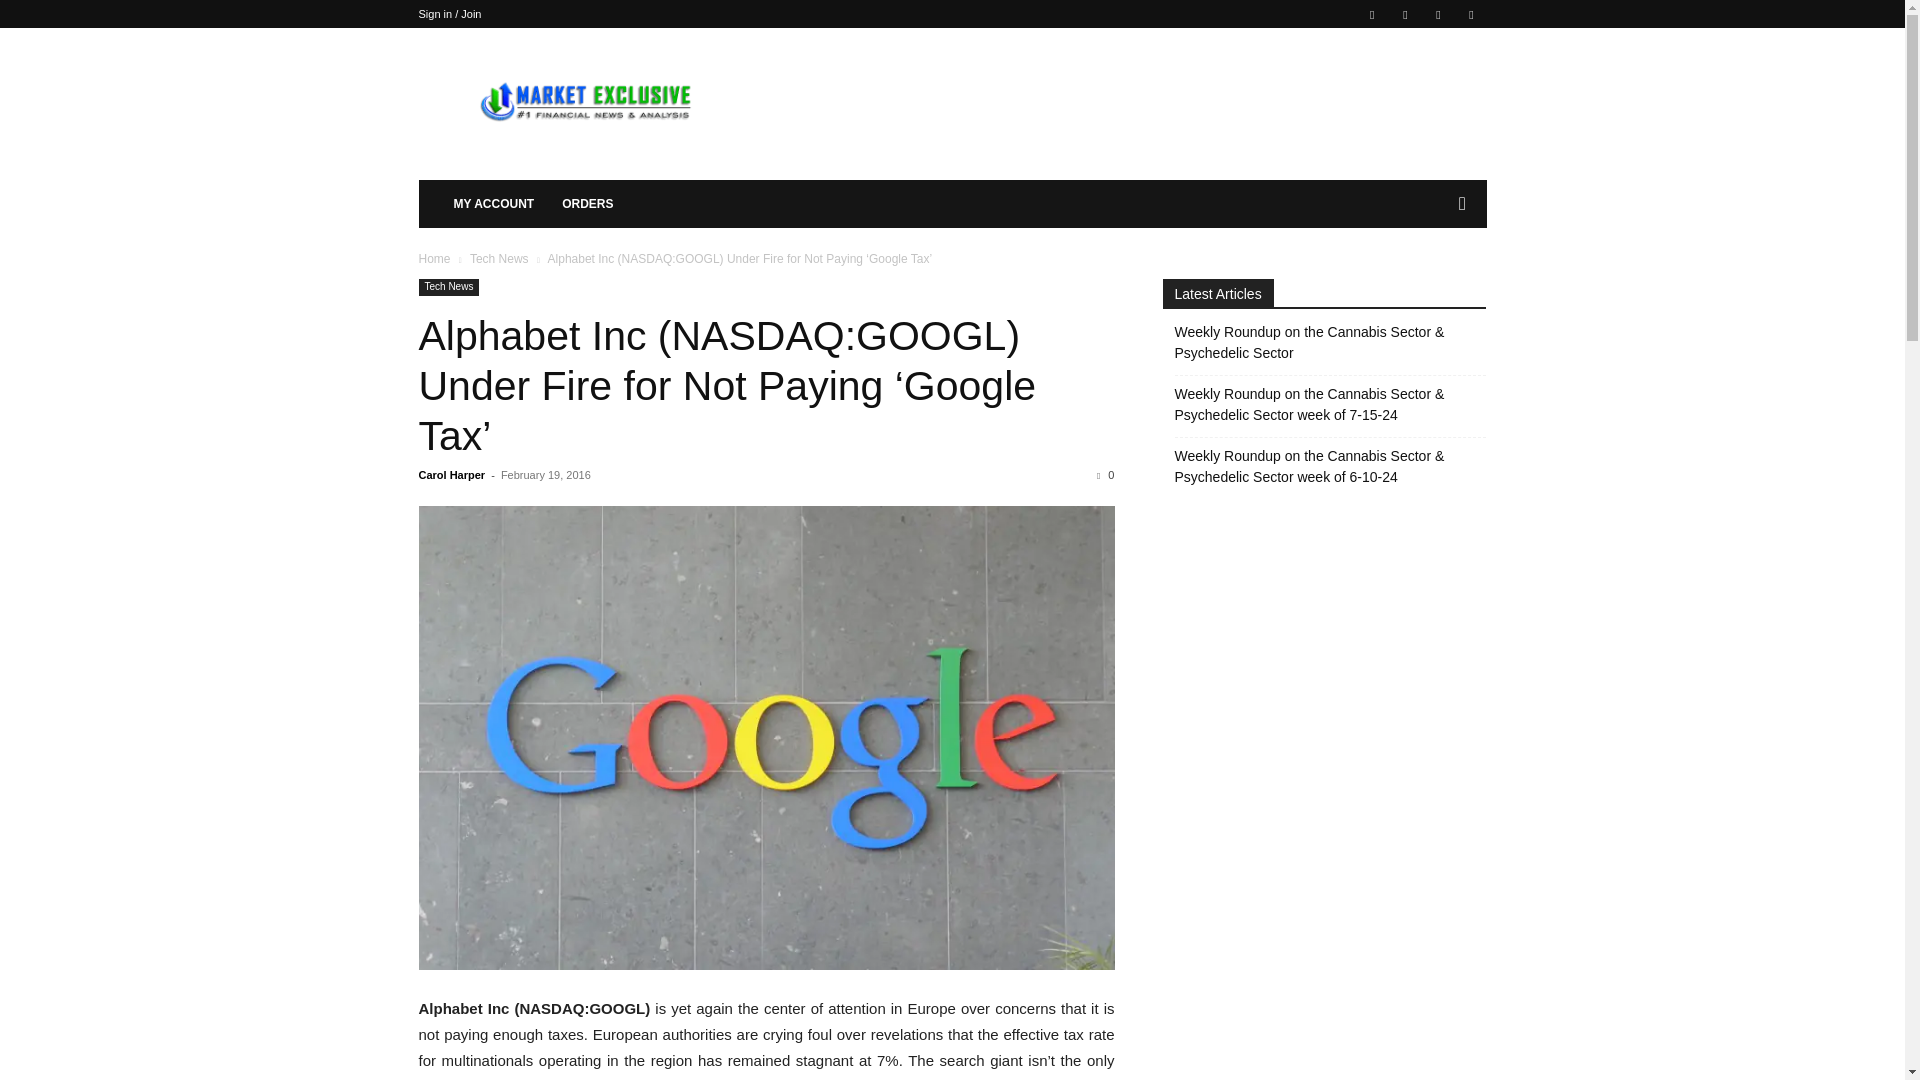 This screenshot has width=1920, height=1080. What do you see at coordinates (1104, 474) in the screenshot?
I see `0` at bounding box center [1104, 474].